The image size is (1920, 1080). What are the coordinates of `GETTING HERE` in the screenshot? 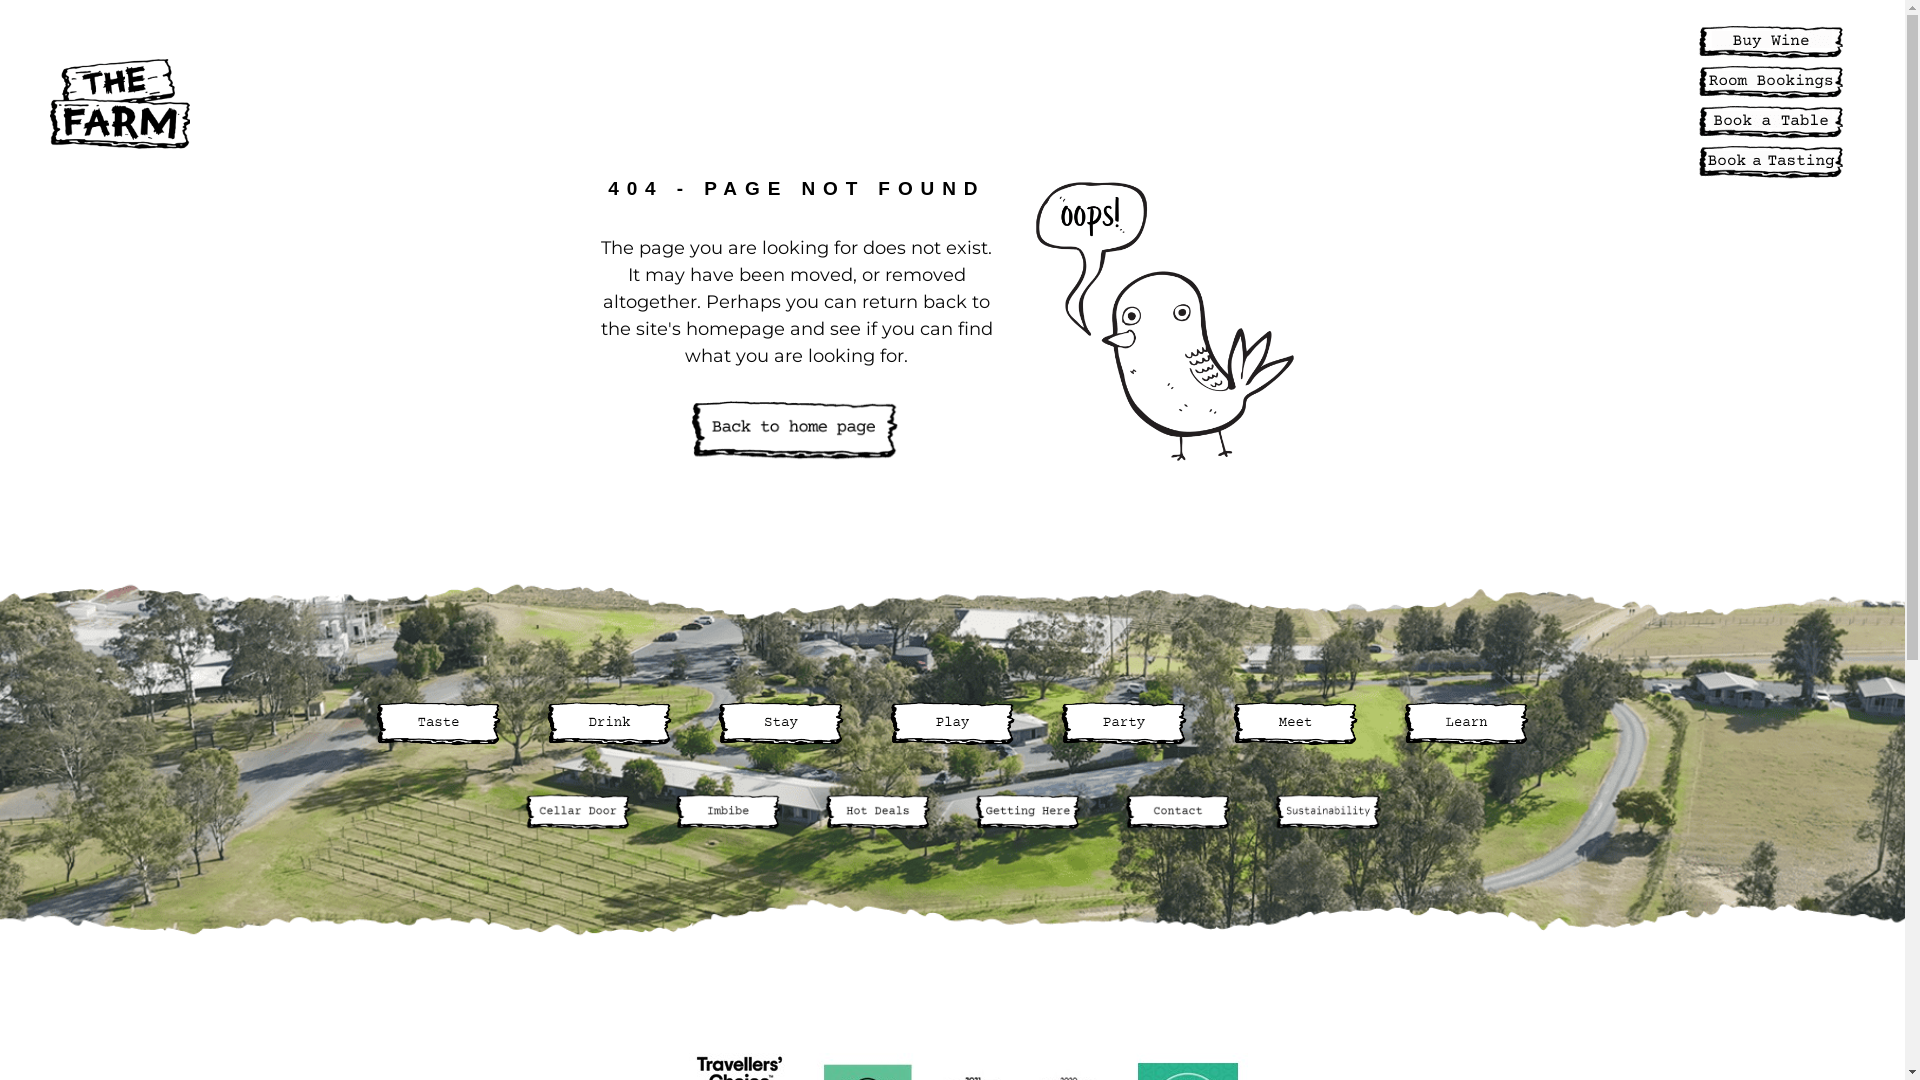 It's located at (1476, 102).